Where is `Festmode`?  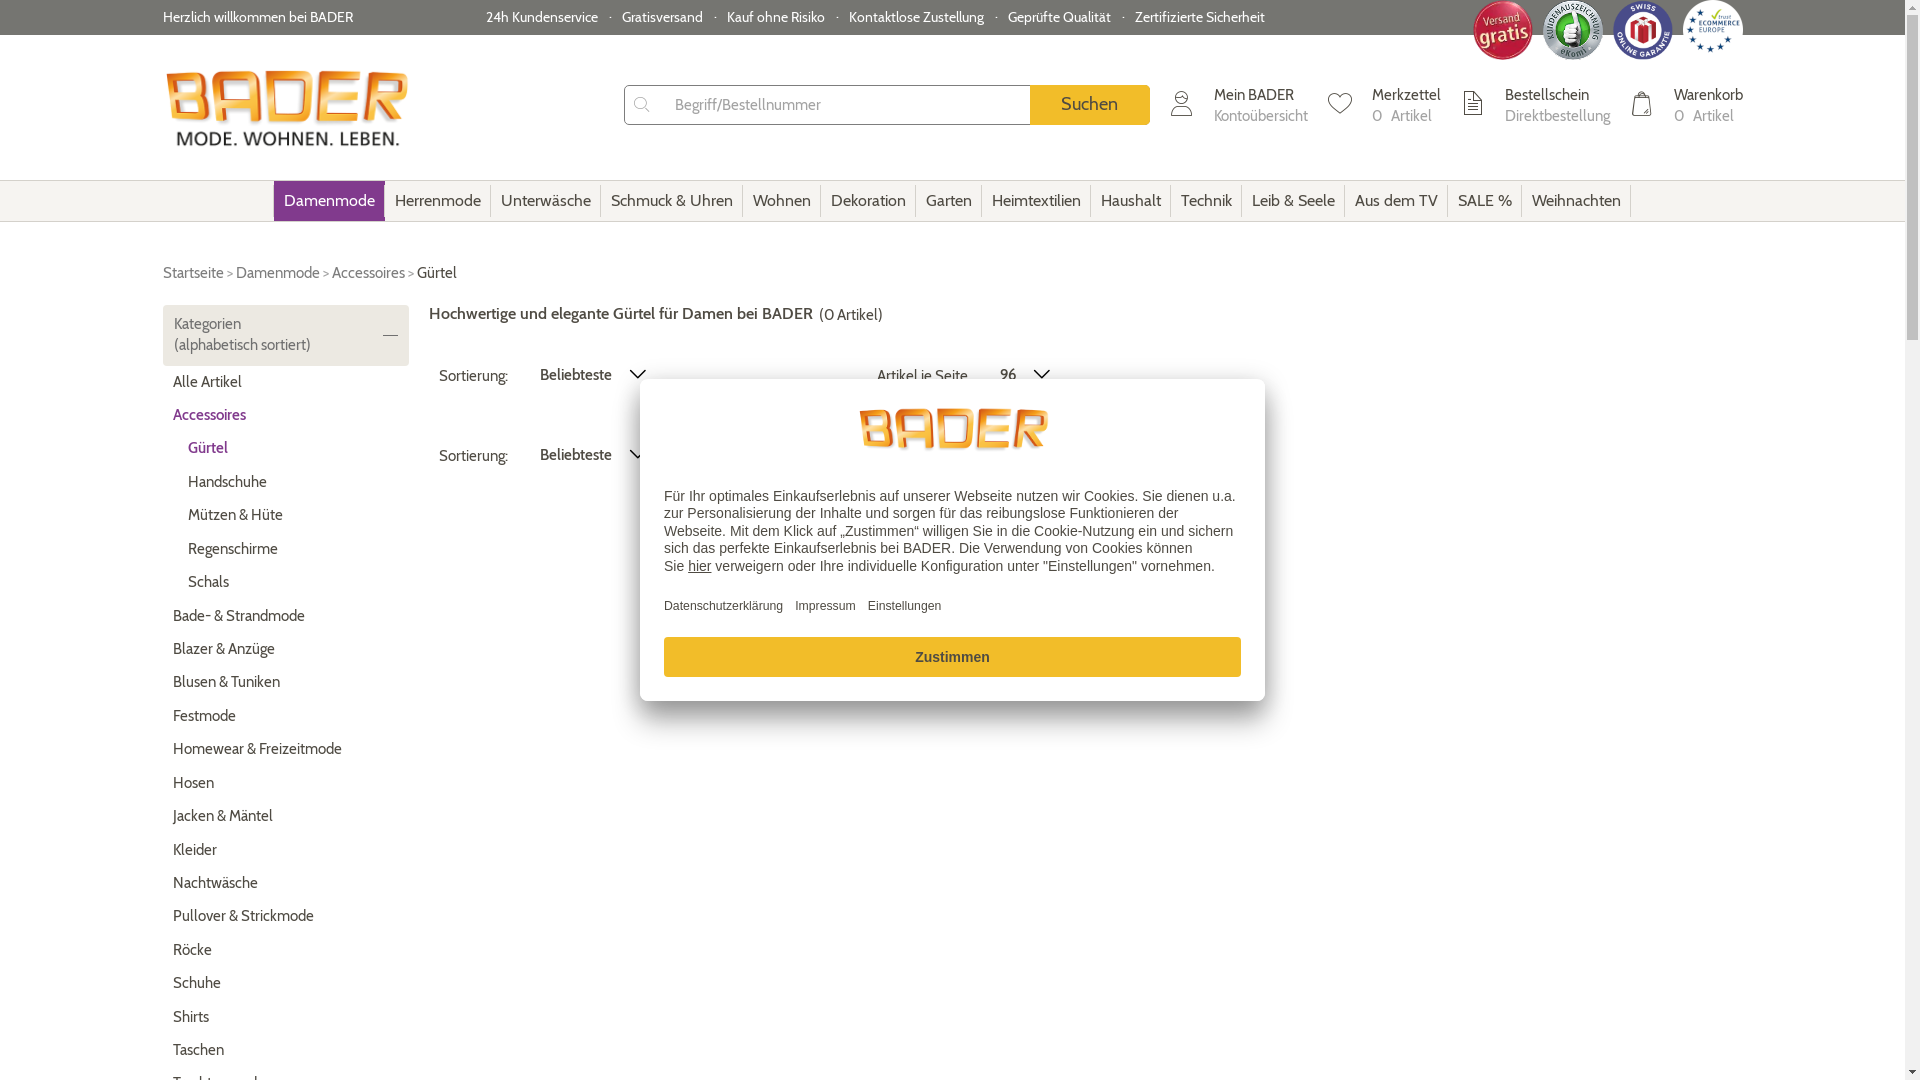 Festmode is located at coordinates (286, 716).